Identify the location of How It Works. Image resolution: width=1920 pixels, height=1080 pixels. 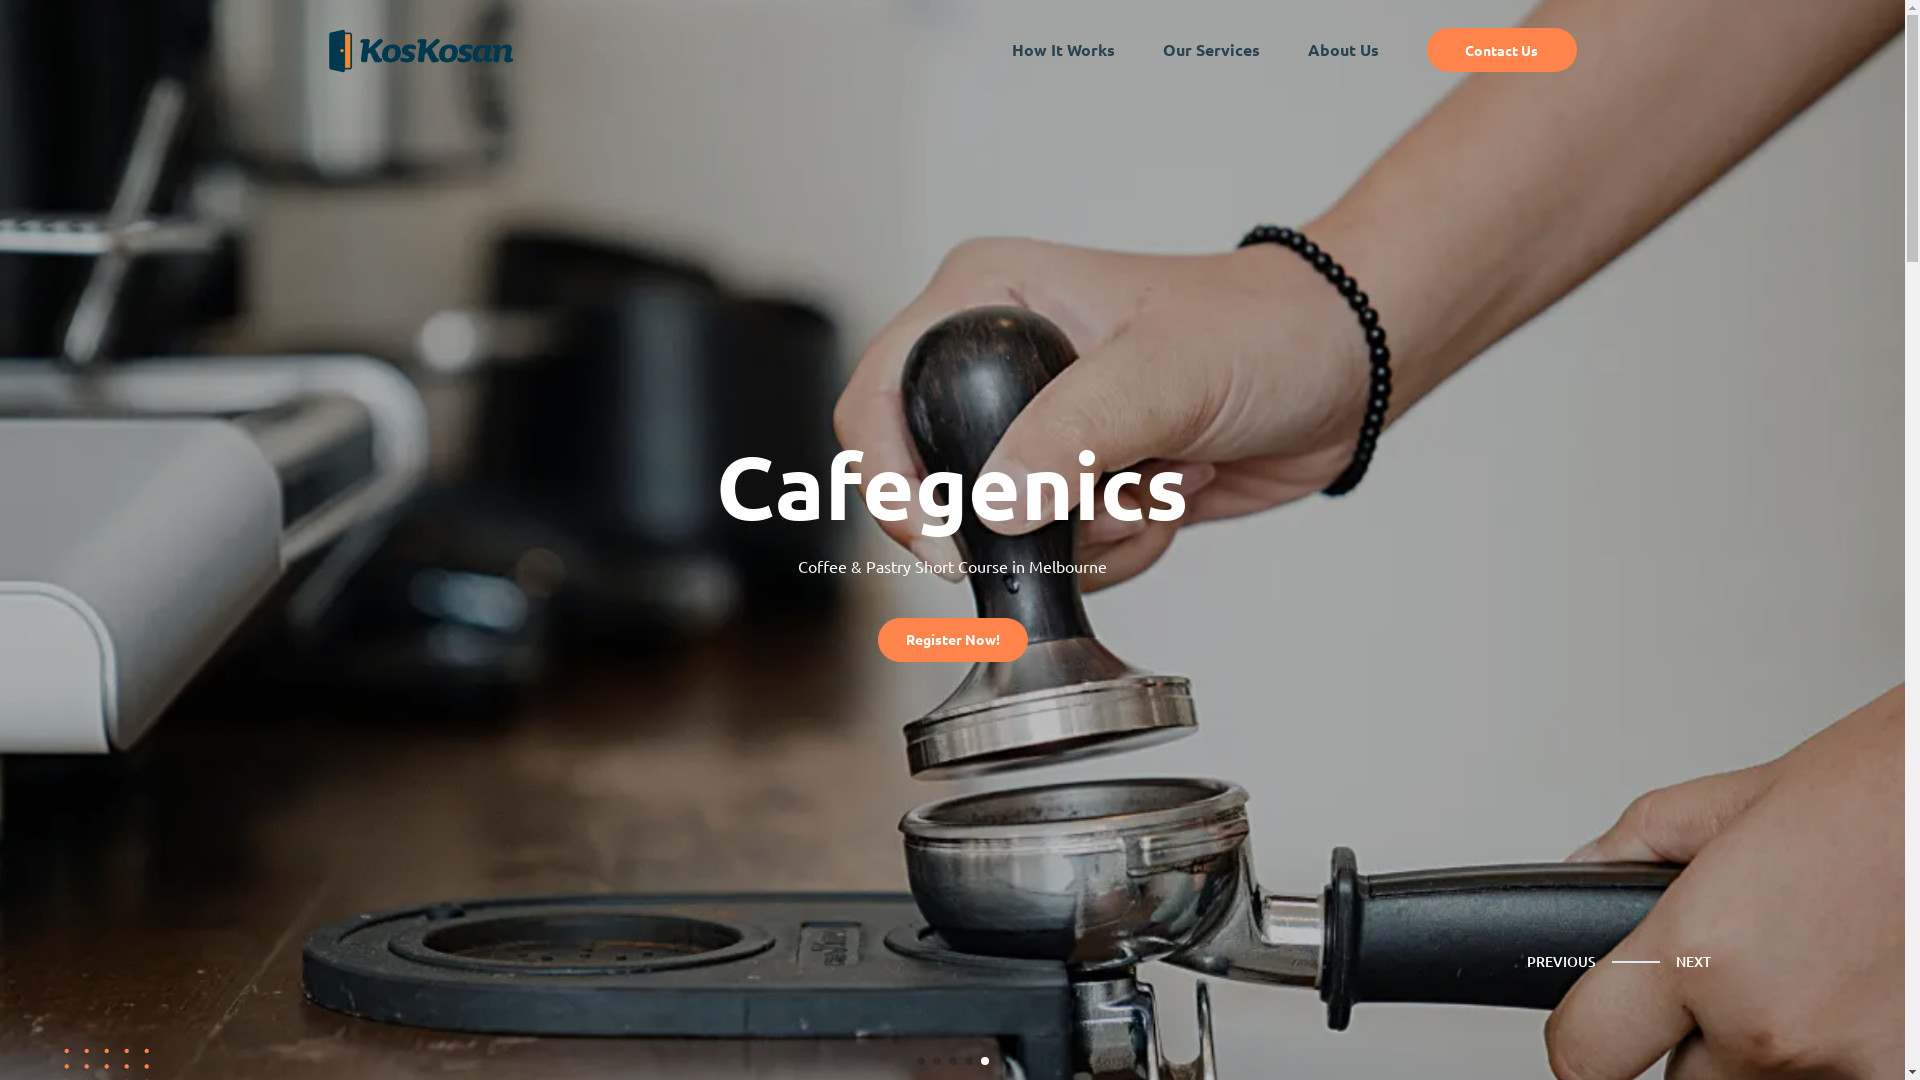
(1064, 50).